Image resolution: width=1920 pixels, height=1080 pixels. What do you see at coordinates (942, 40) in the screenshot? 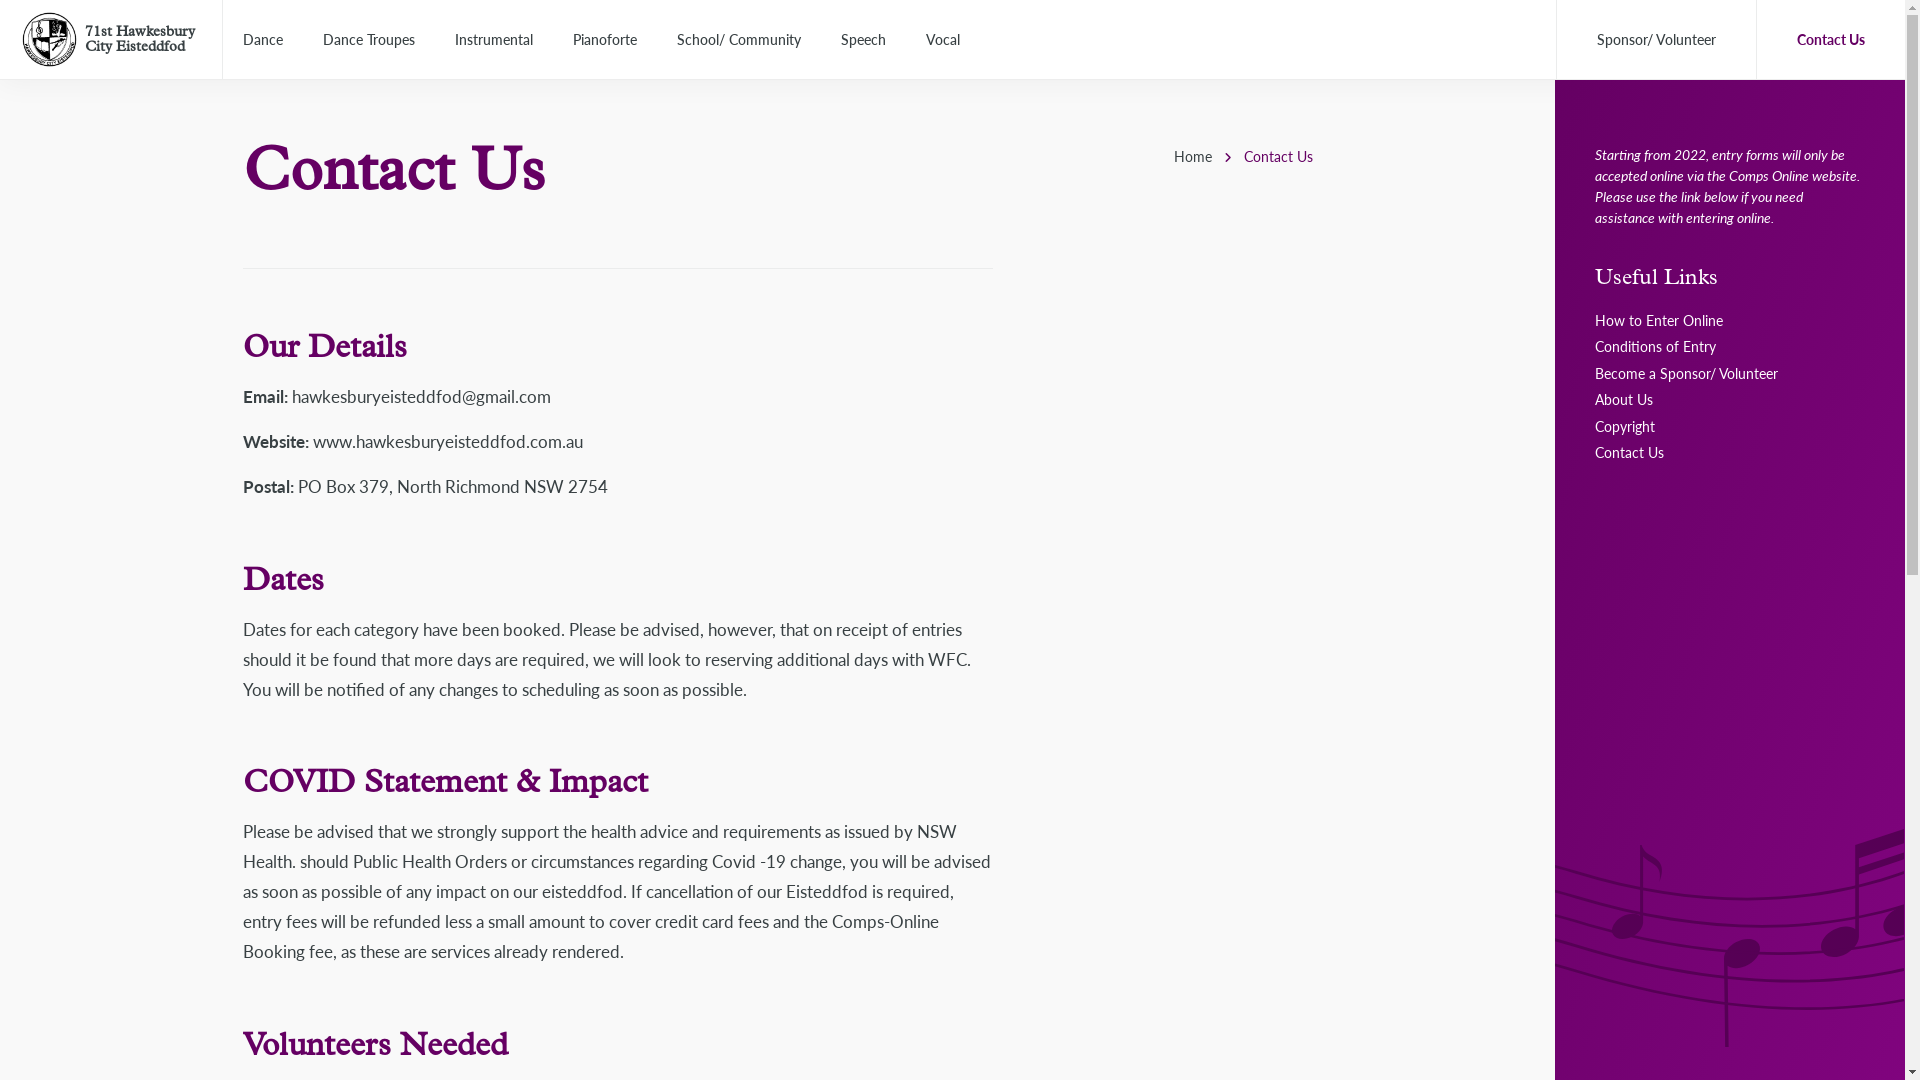
I see `Vocal` at bounding box center [942, 40].